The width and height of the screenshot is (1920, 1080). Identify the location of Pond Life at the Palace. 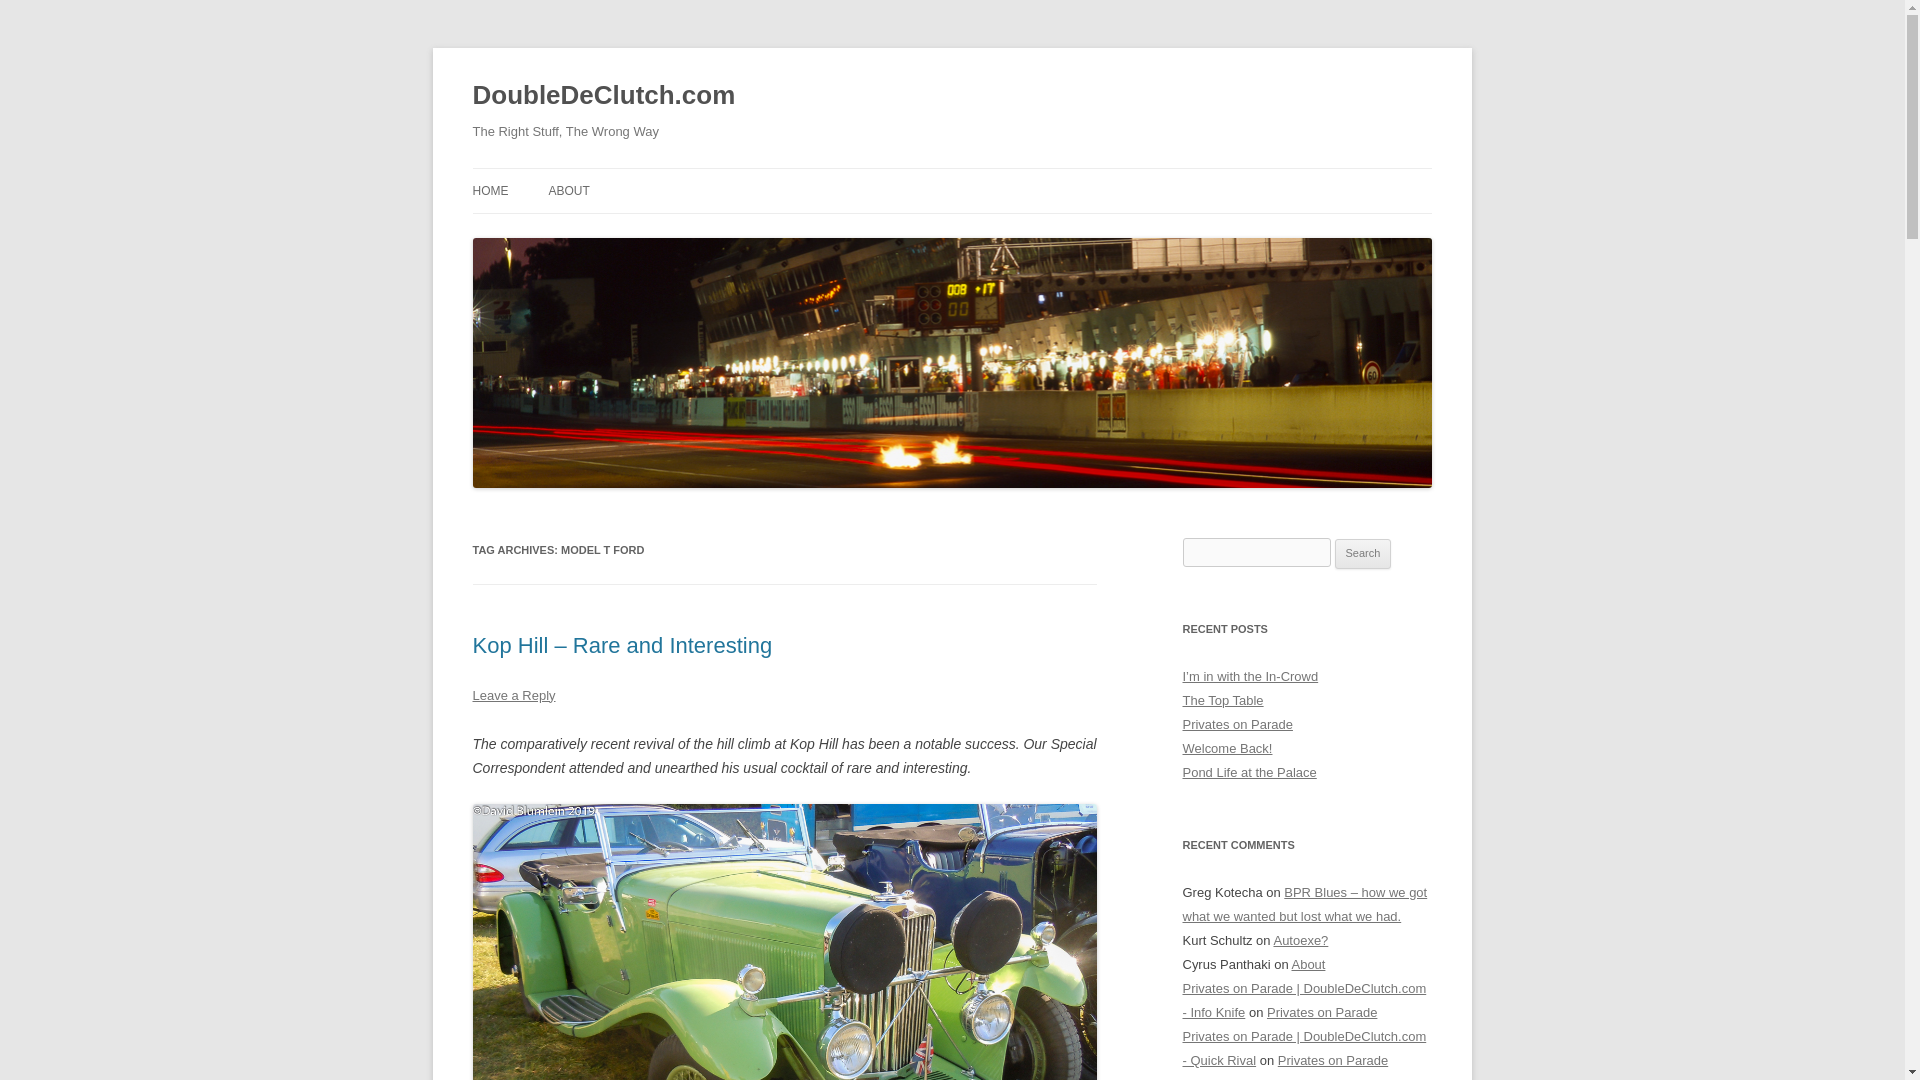
(1248, 772).